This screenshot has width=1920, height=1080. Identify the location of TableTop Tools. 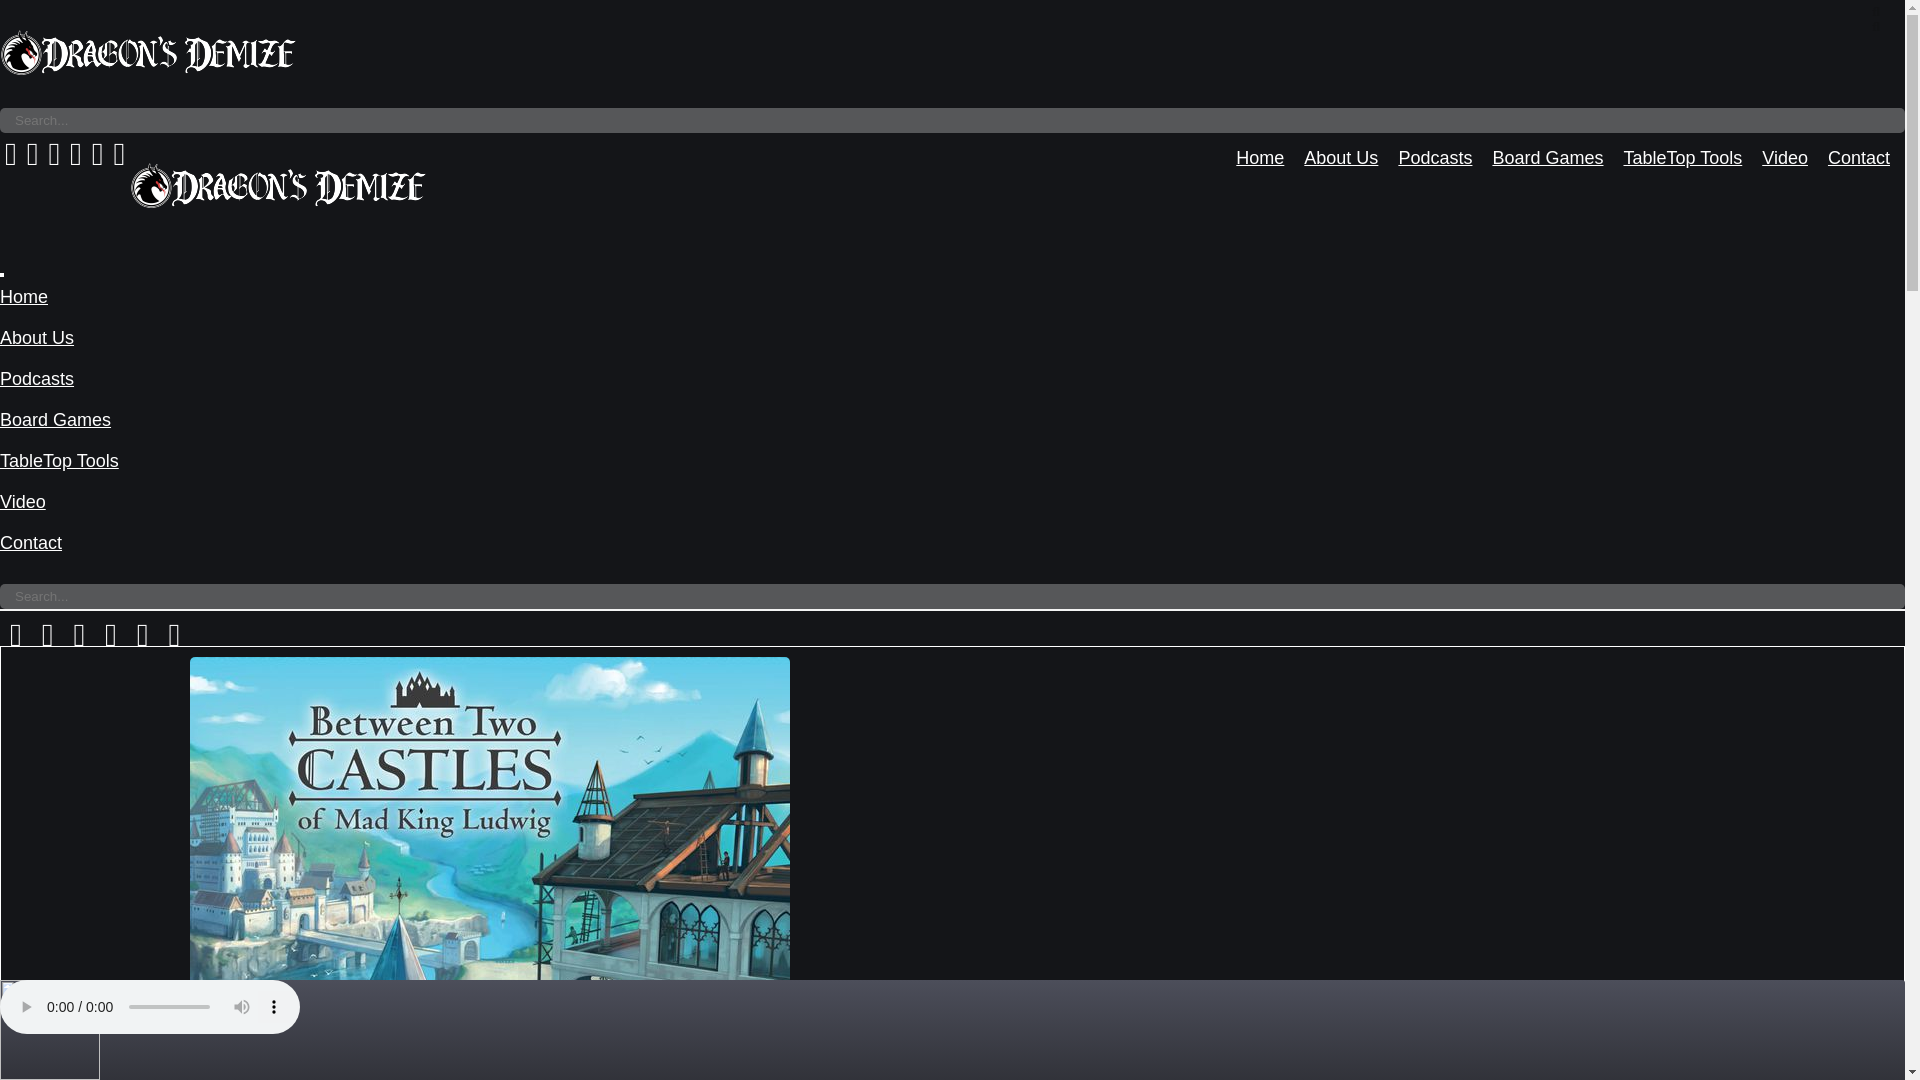
(60, 460).